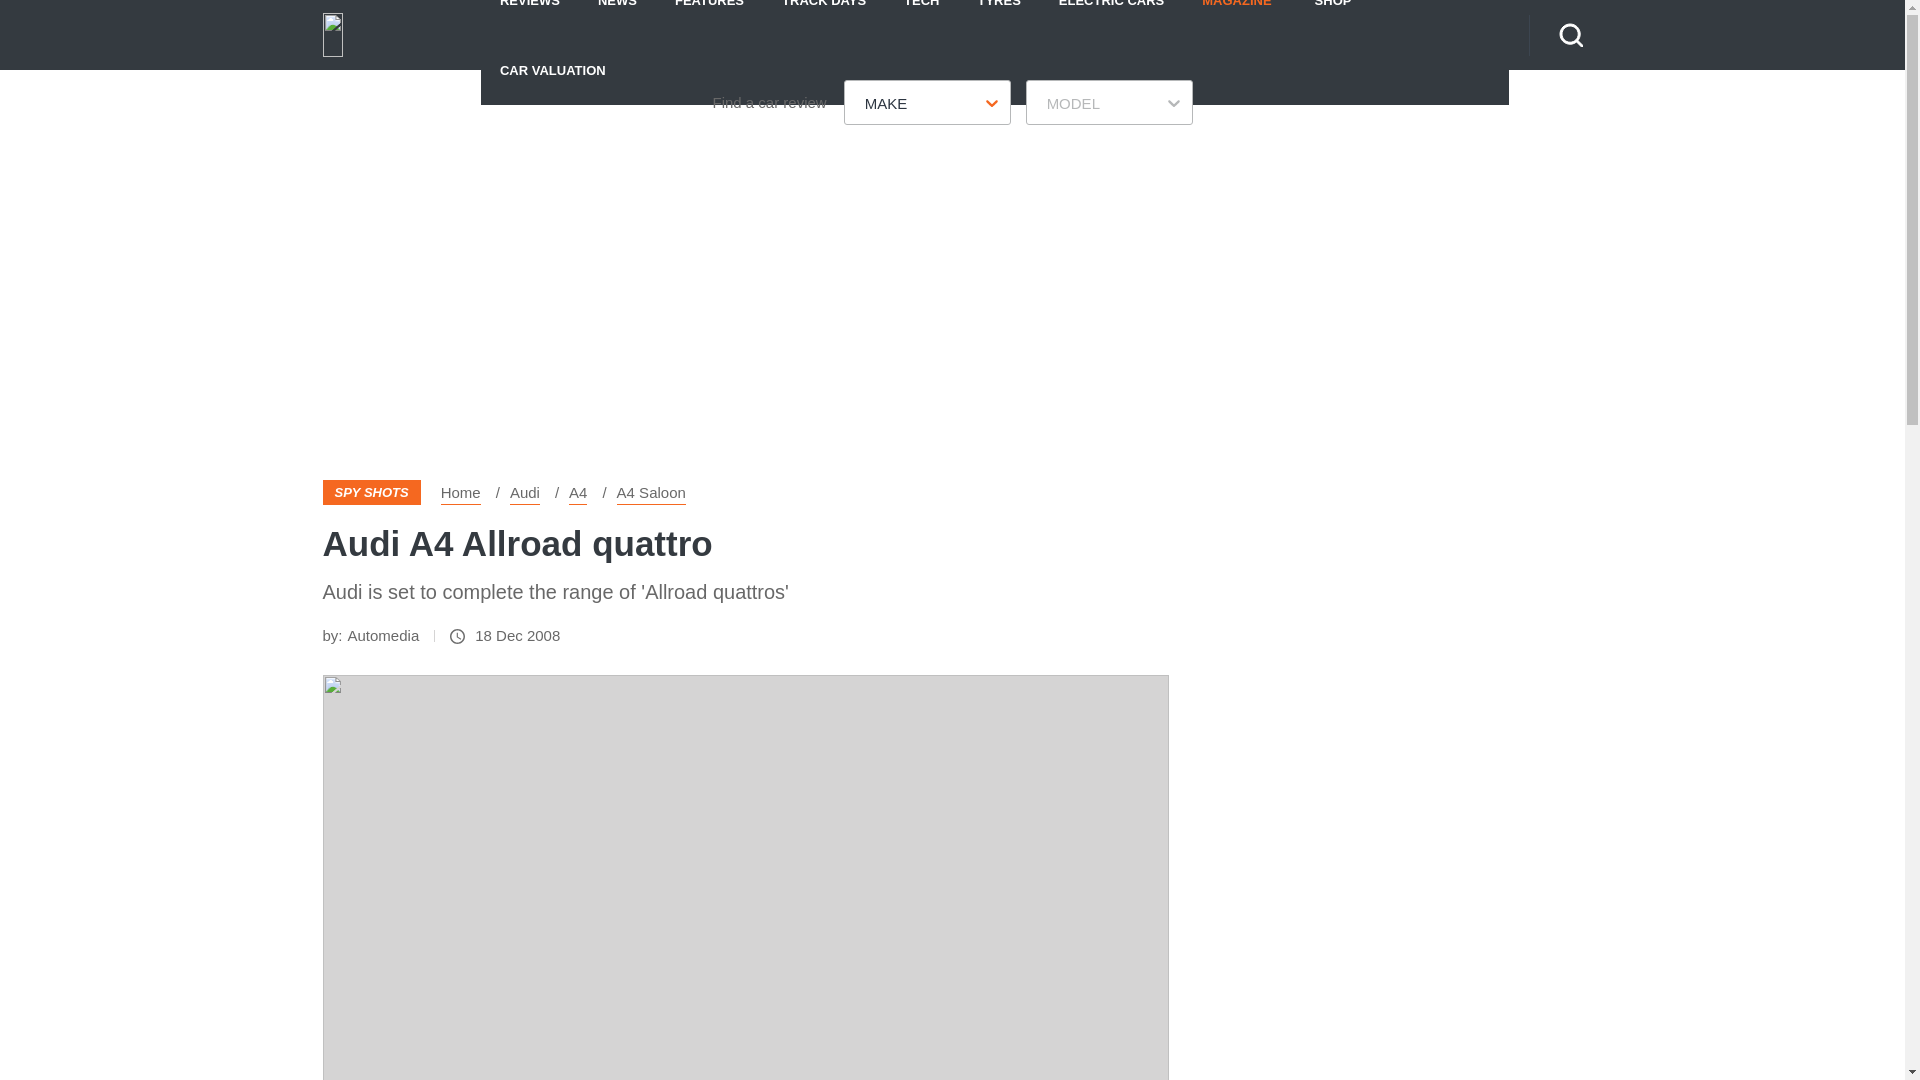 This screenshot has height=1080, width=1920. What do you see at coordinates (824, 17) in the screenshot?
I see `TRACK DAYS` at bounding box center [824, 17].